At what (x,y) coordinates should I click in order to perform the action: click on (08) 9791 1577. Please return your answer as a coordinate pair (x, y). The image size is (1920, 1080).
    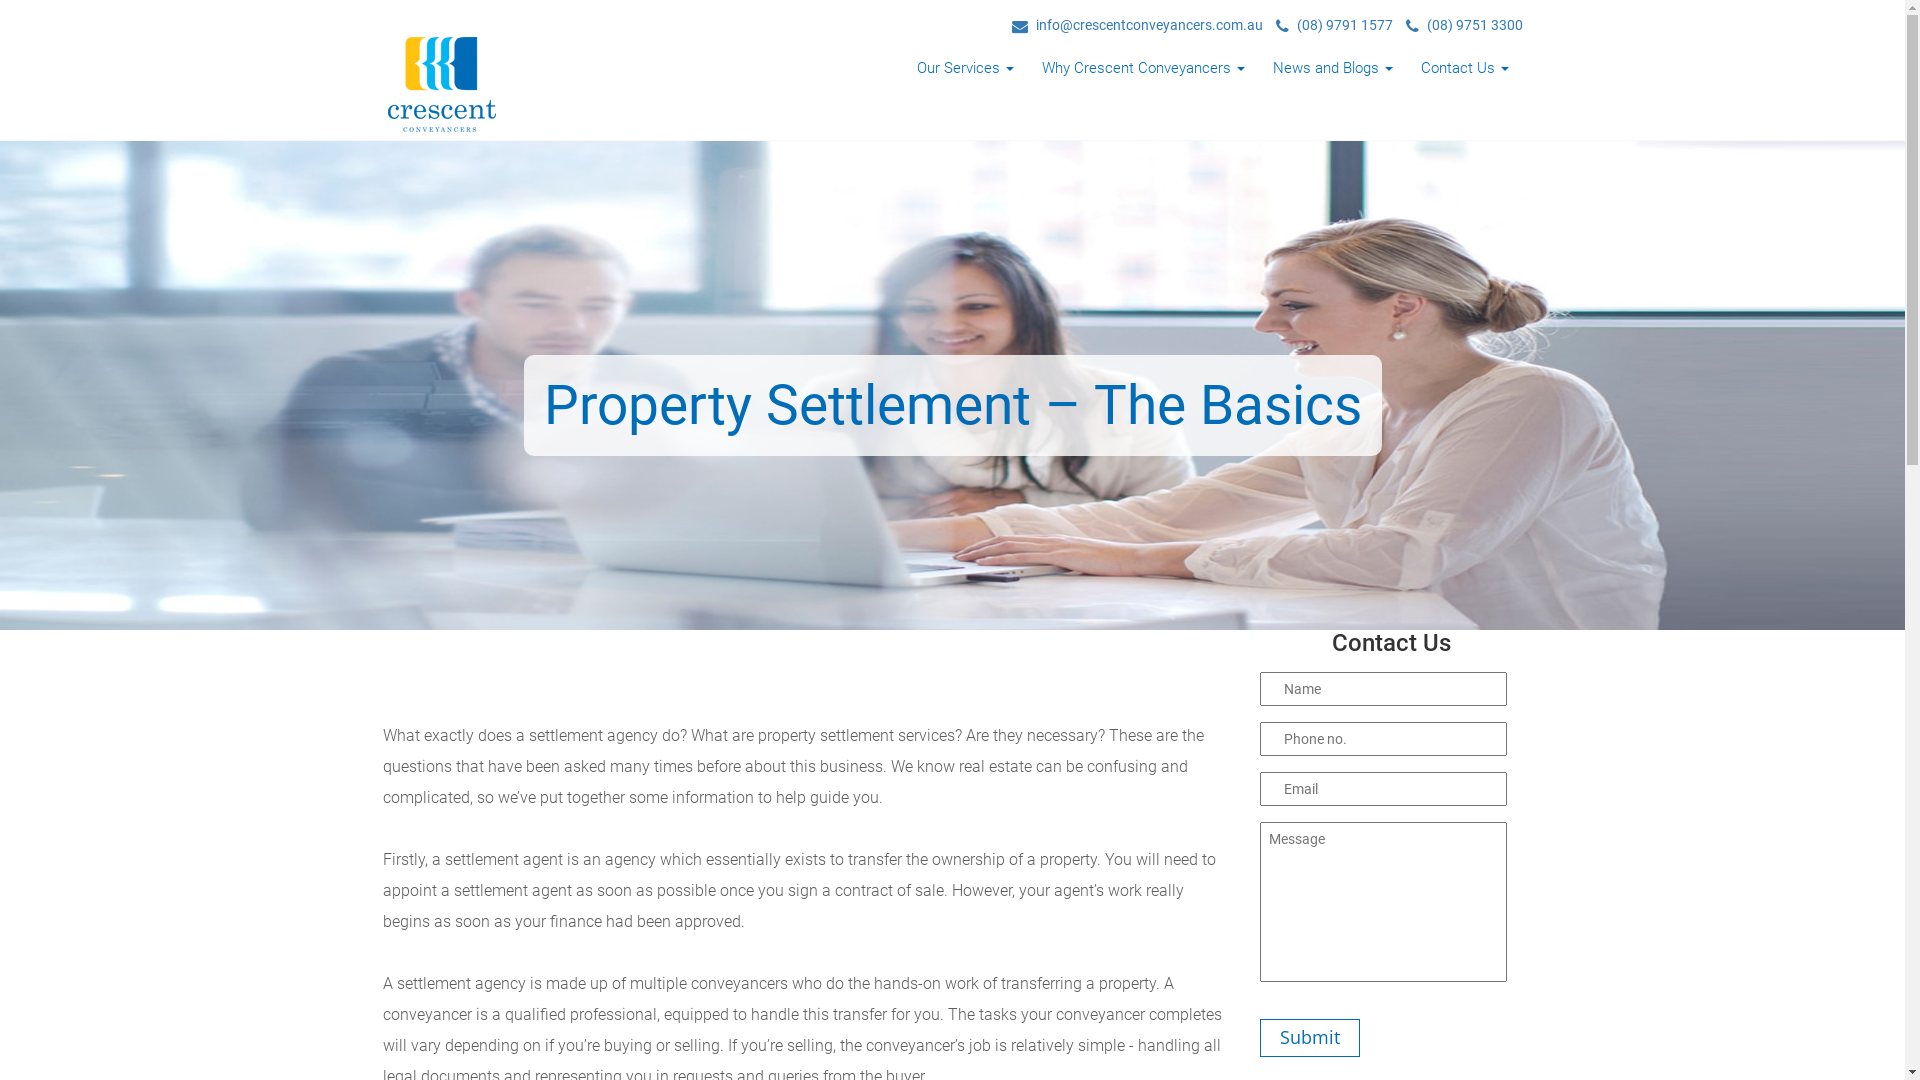
    Looking at the image, I should click on (1334, 25).